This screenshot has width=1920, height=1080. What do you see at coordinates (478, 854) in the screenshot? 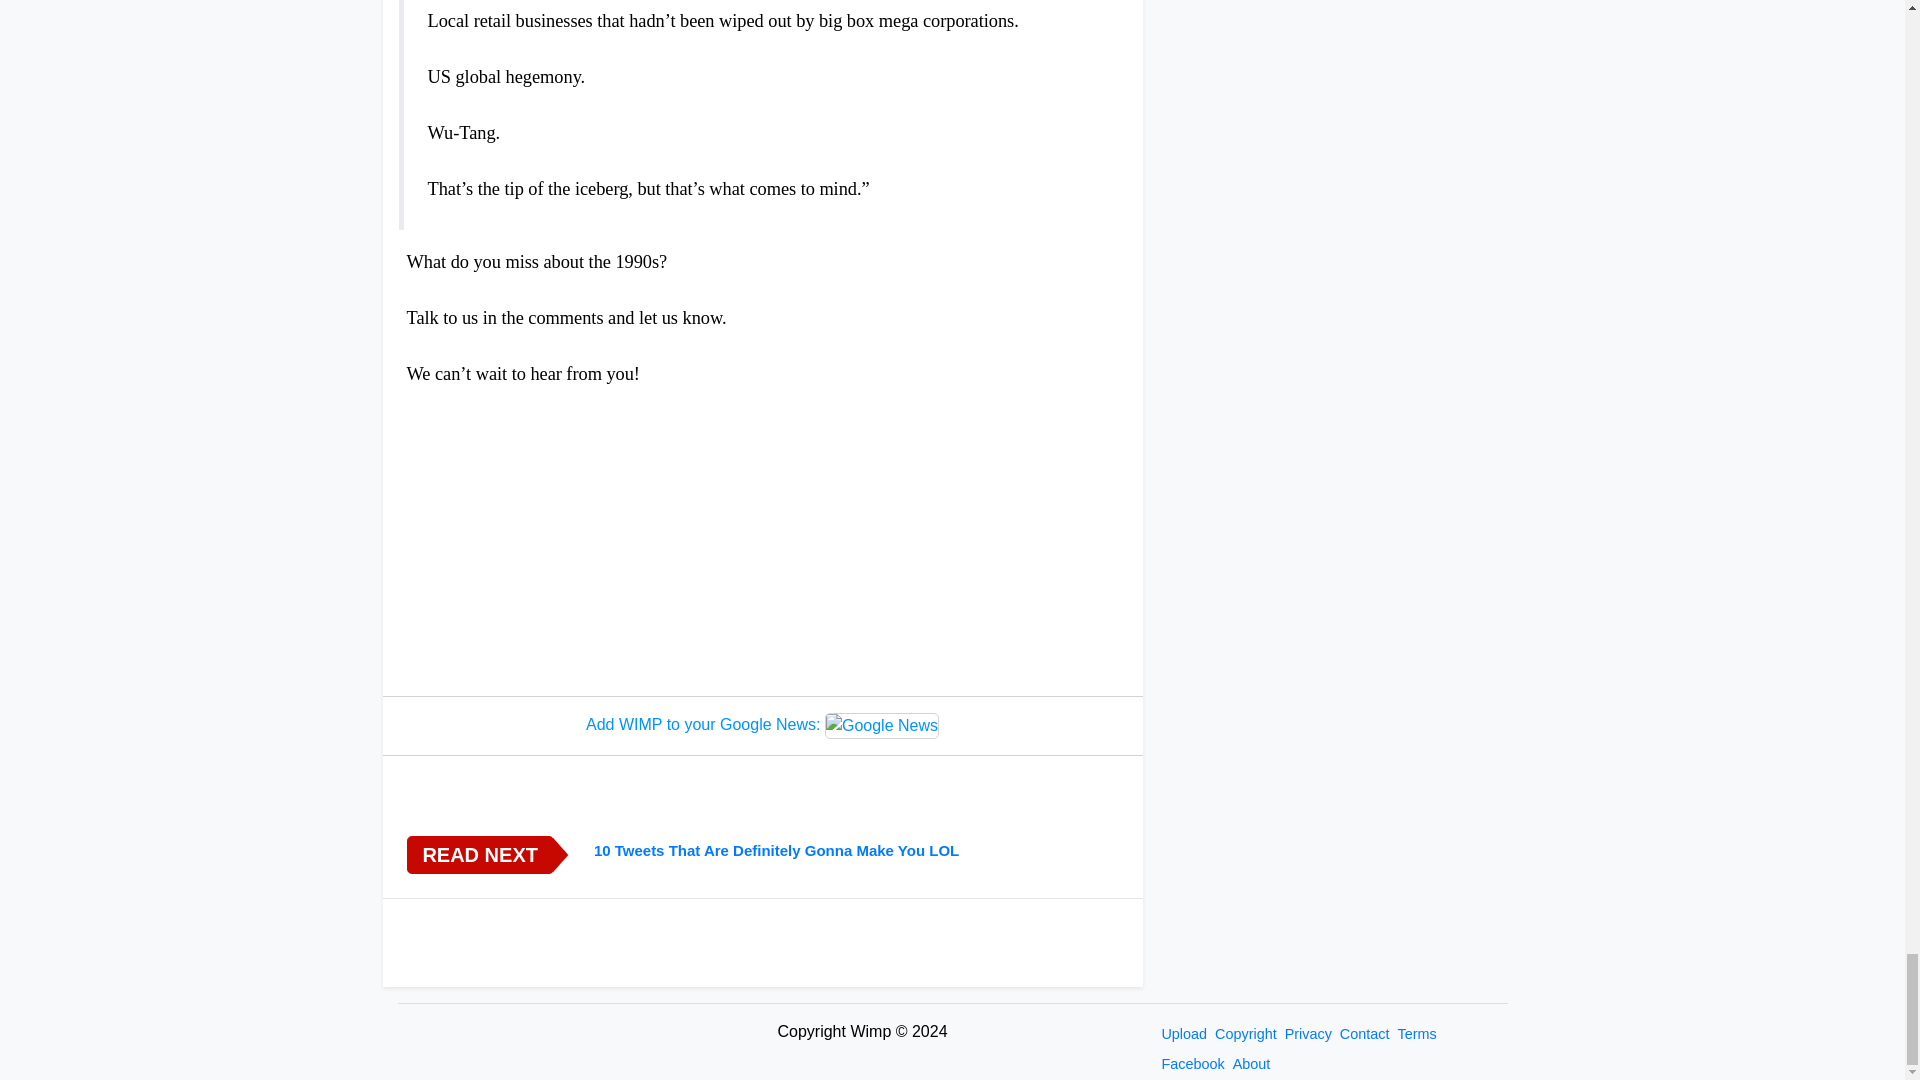
I see `READ NEXT` at bounding box center [478, 854].